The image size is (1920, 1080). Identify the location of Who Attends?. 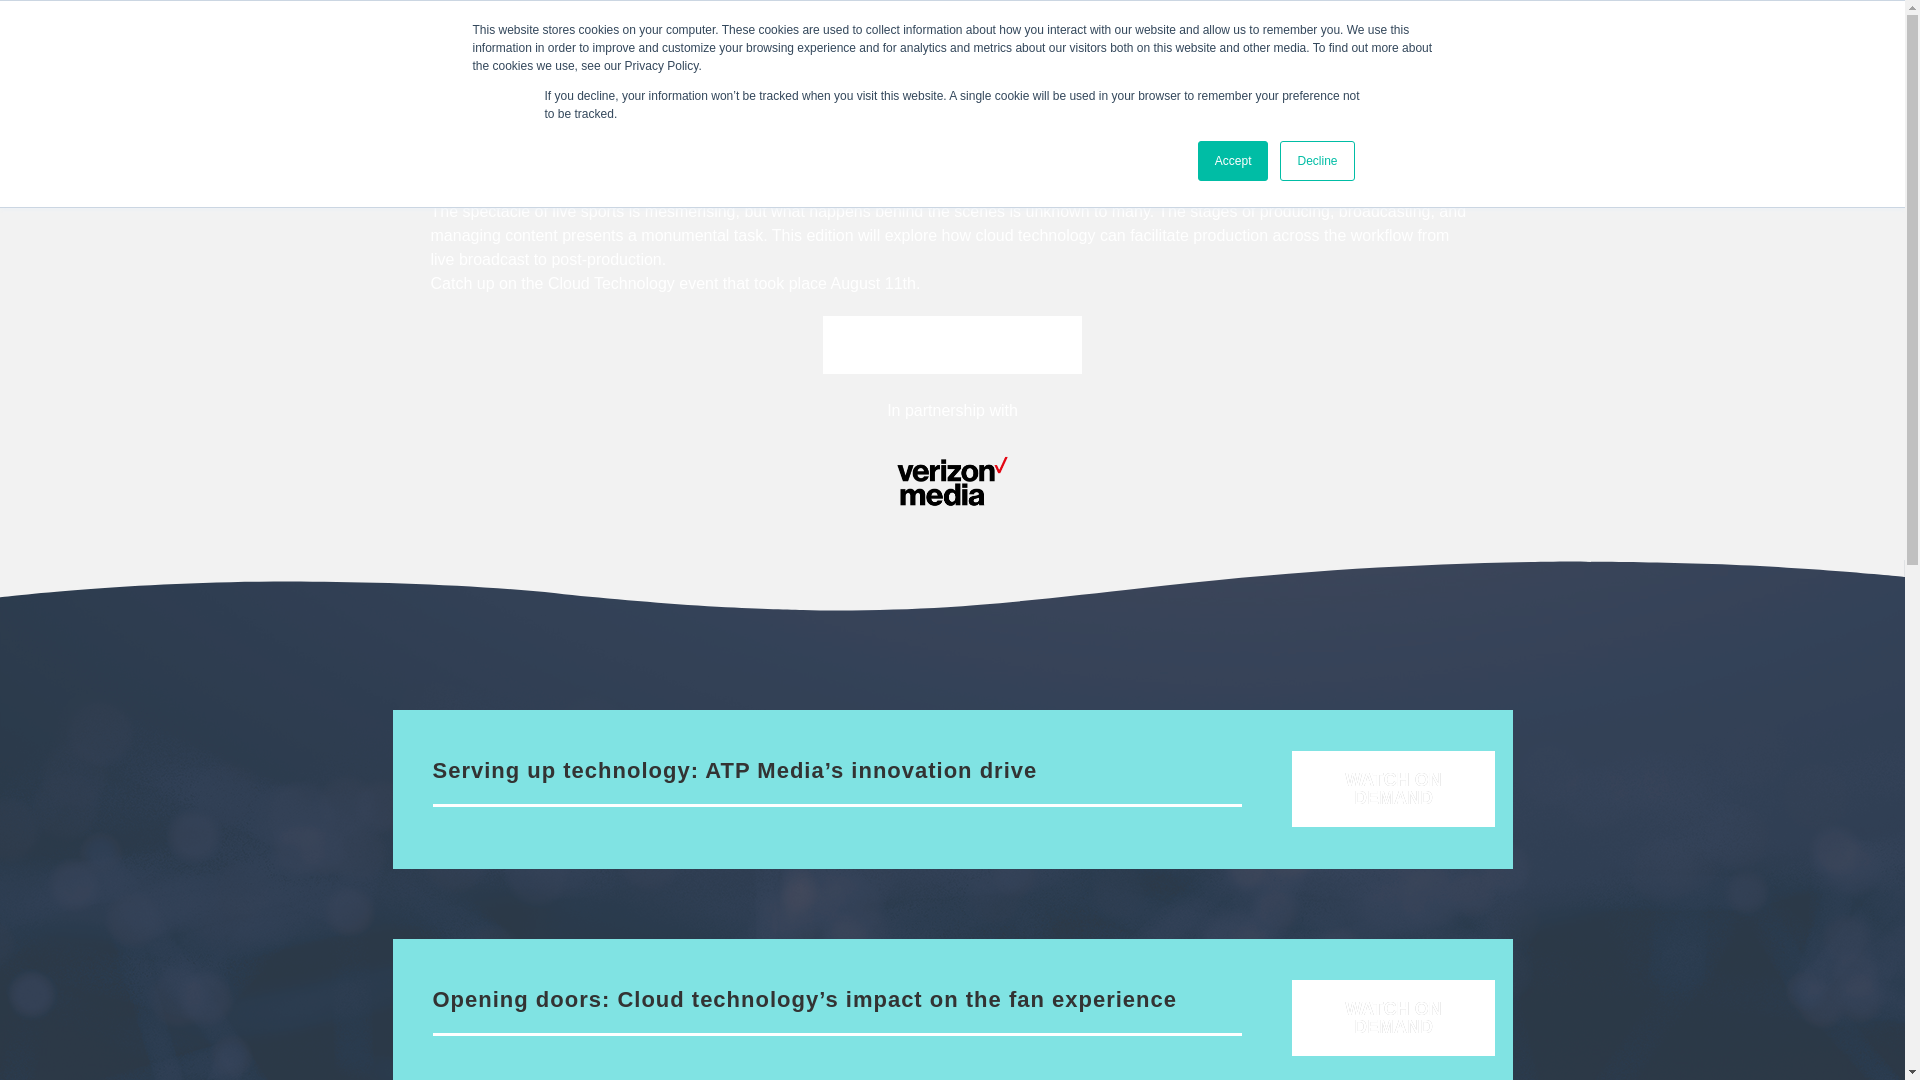
(608, 43).